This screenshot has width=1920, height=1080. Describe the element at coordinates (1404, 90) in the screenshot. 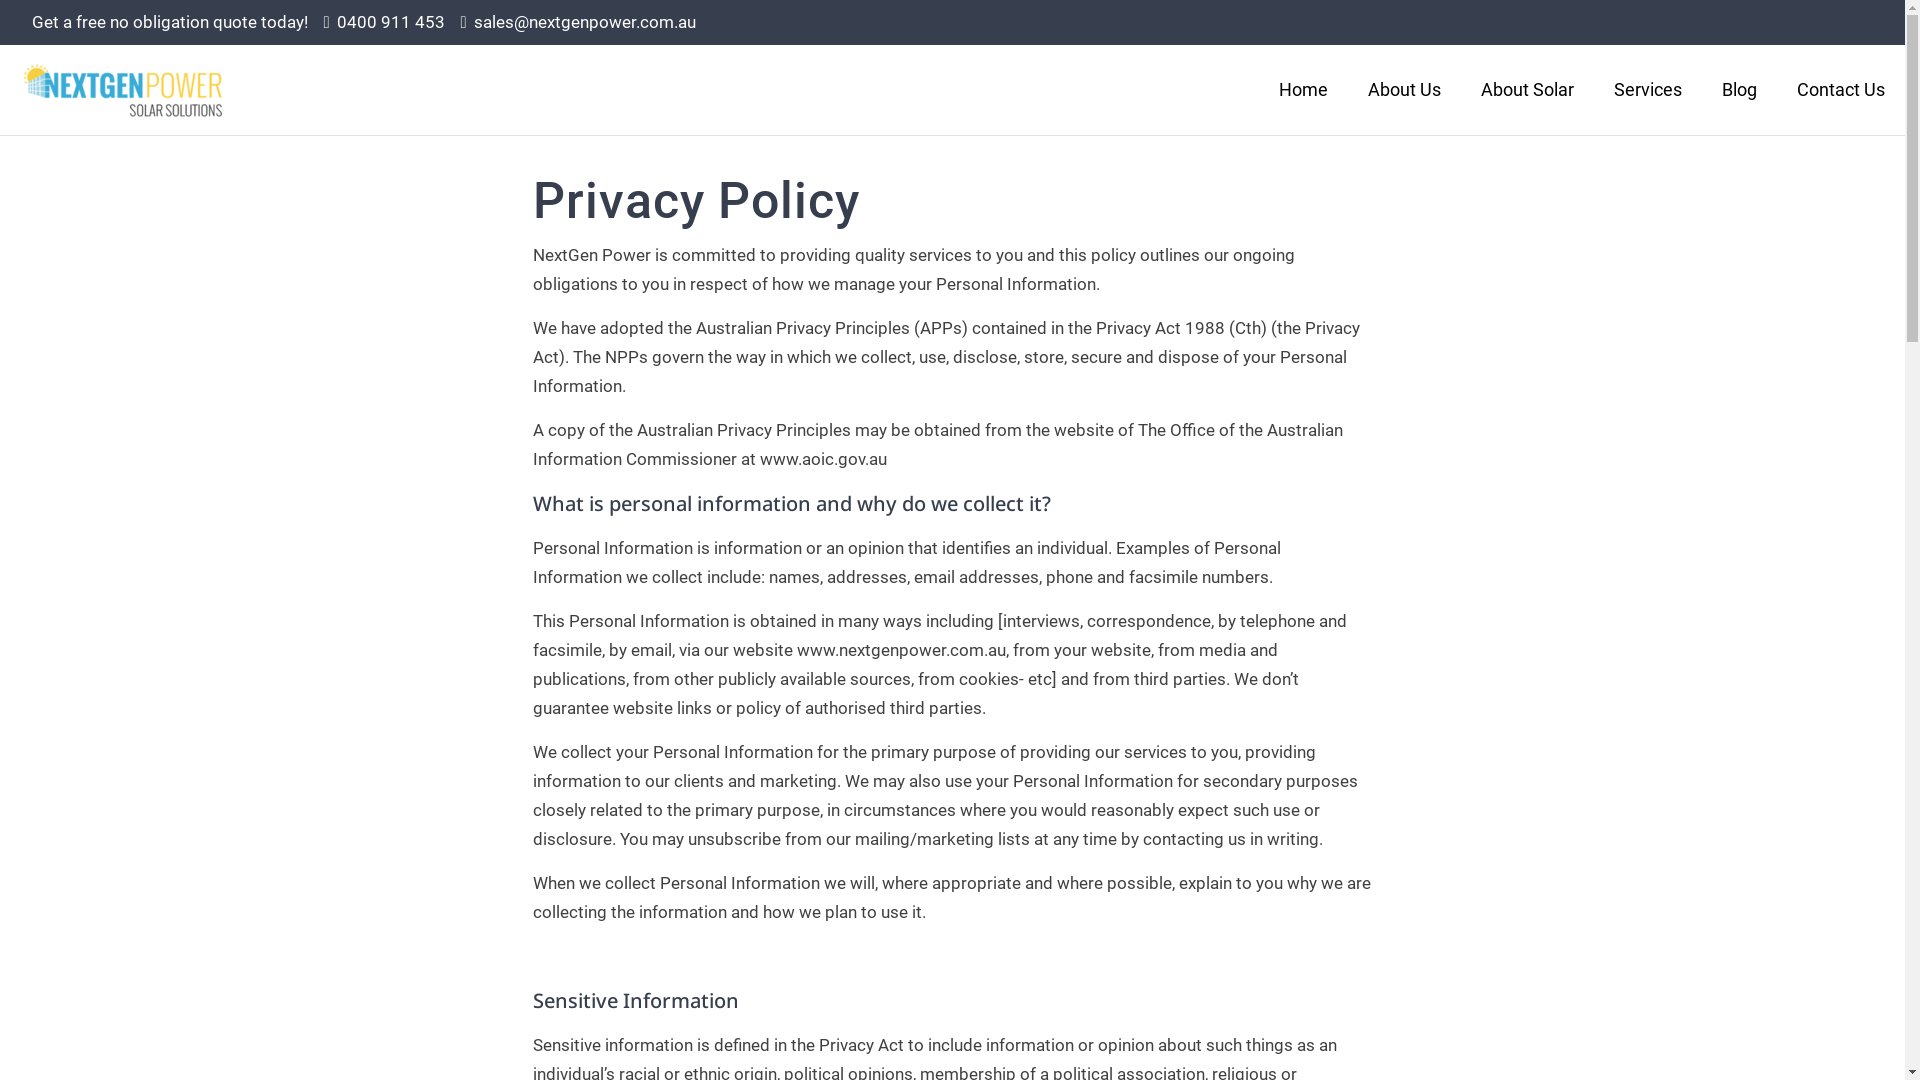

I see `About Us` at that location.